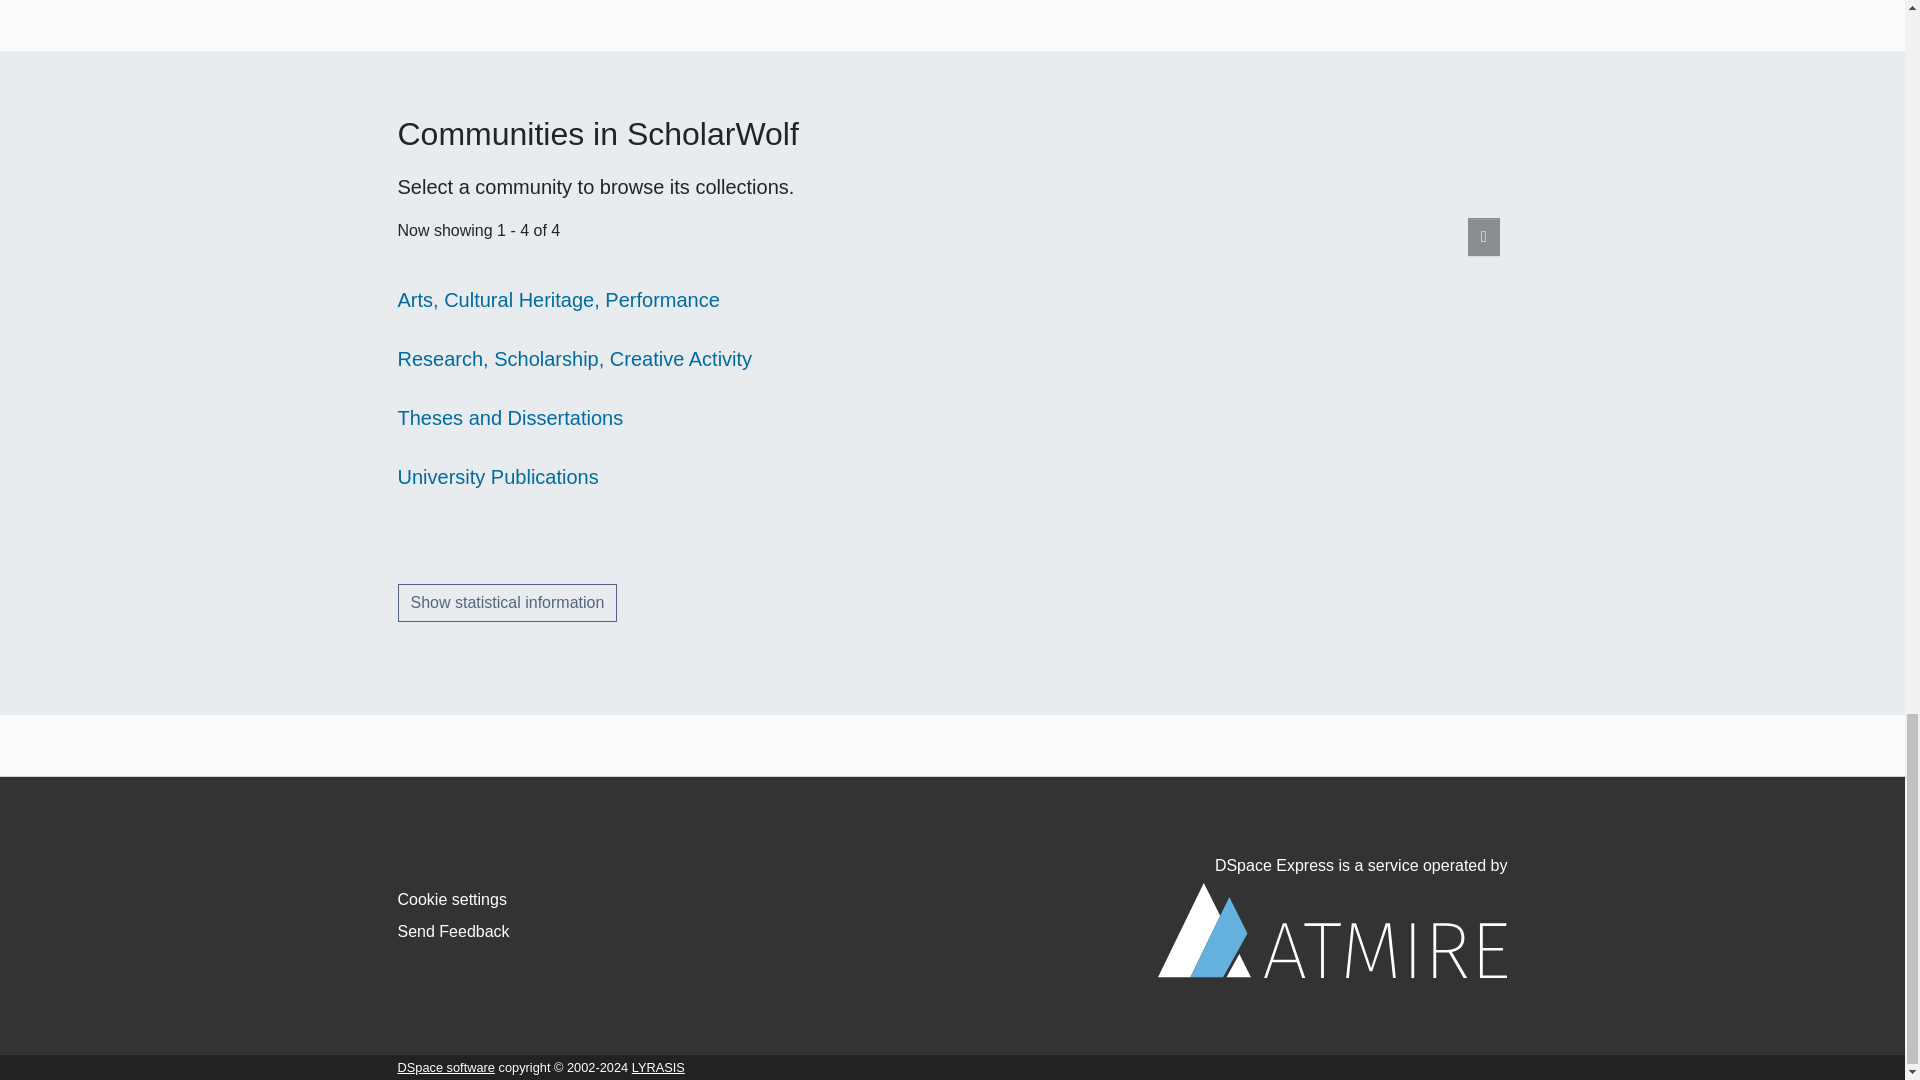 The image size is (1920, 1080). What do you see at coordinates (510, 418) in the screenshot?
I see `Theses and Dissertations` at bounding box center [510, 418].